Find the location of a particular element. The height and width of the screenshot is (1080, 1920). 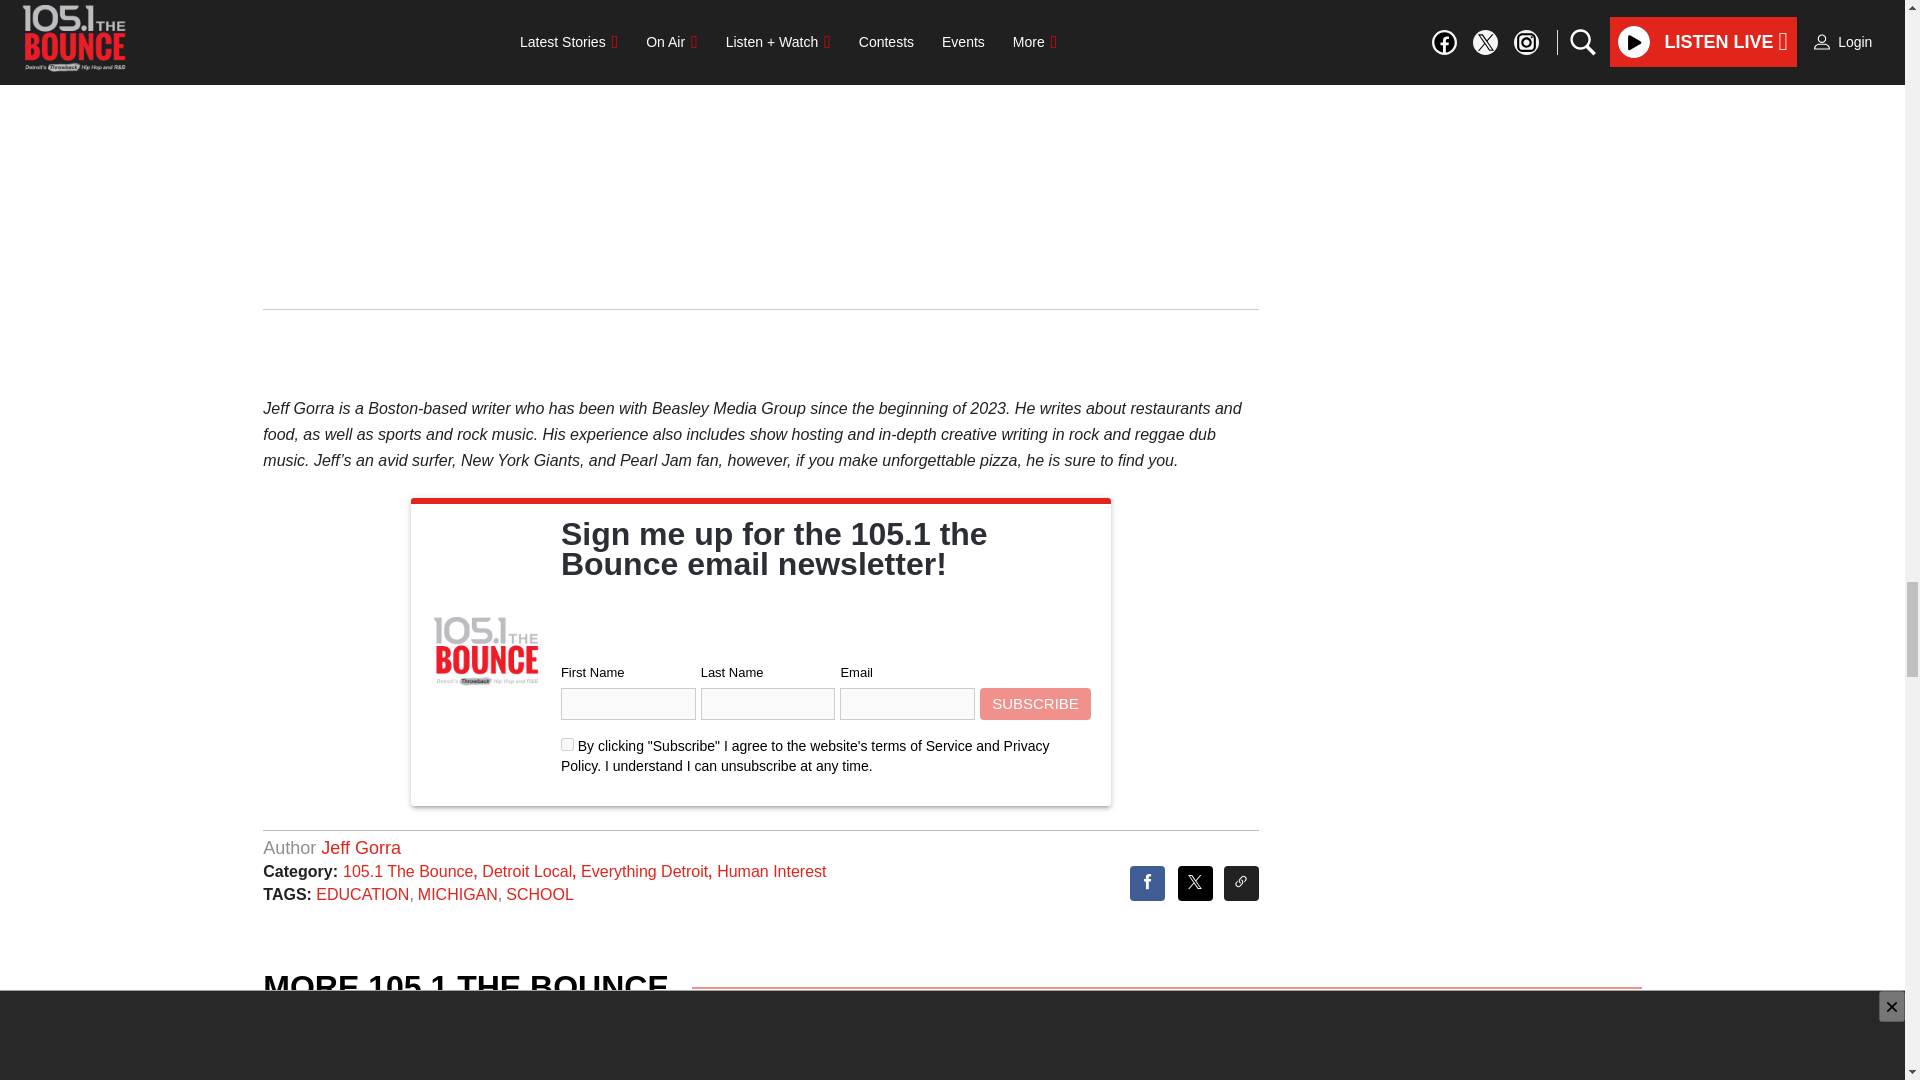

Jeff Gorra is located at coordinates (360, 848).